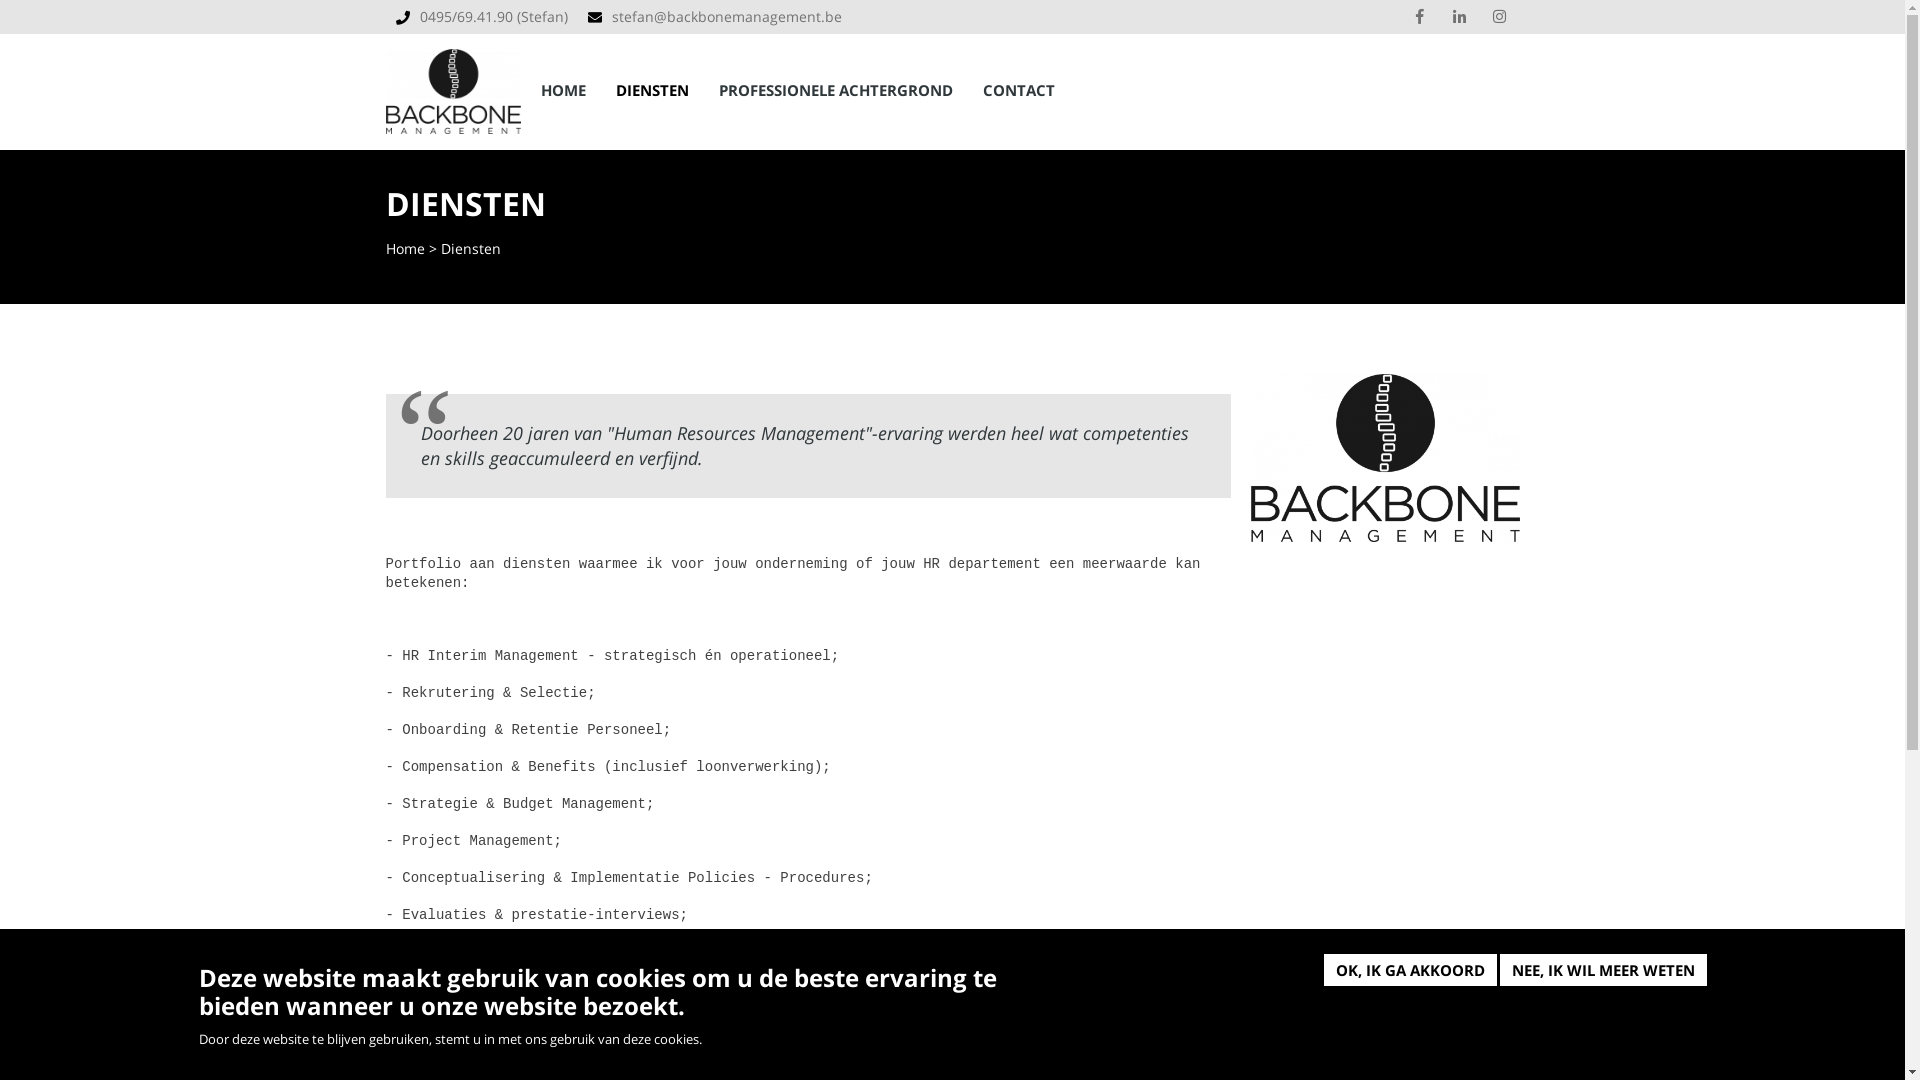 The width and height of the screenshot is (1920, 1080). I want to click on 0495/69.41.90 (Stefan), so click(494, 16).